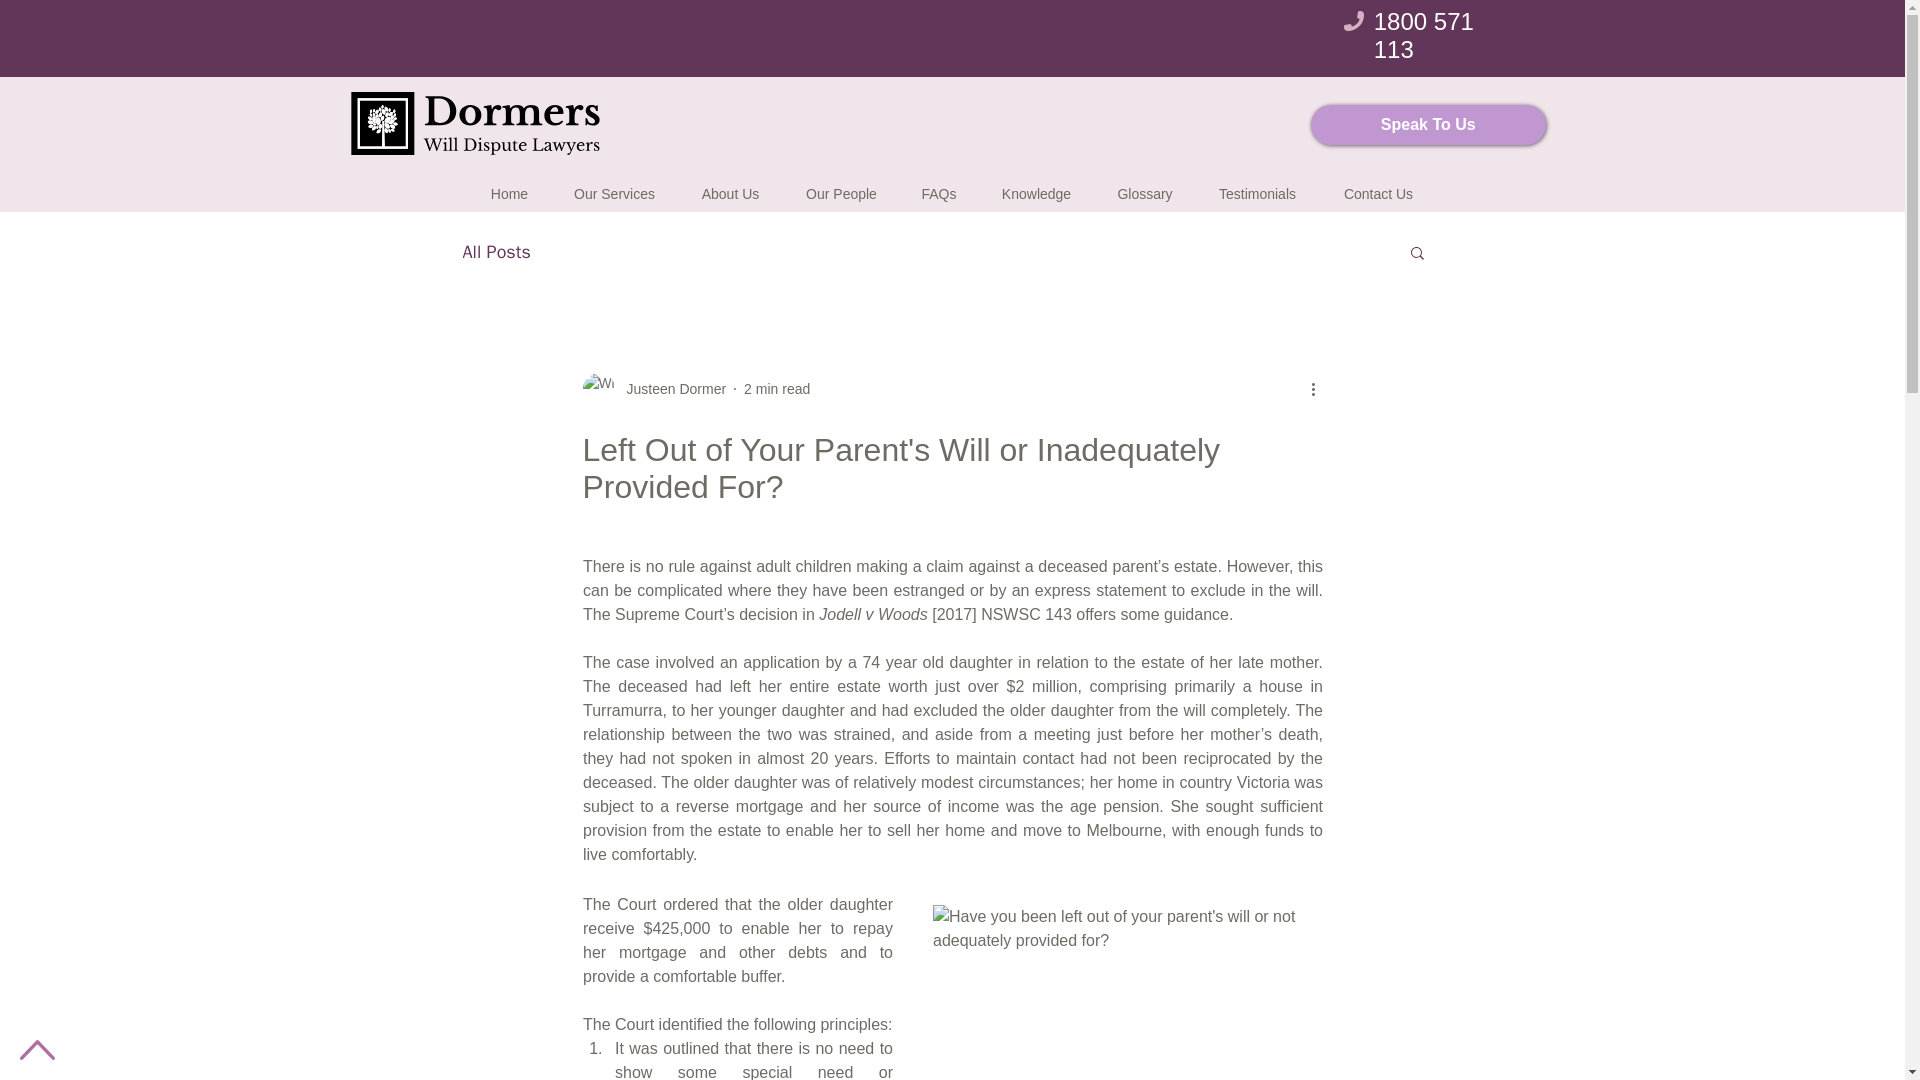 This screenshot has height=1080, width=1920. Describe the element at coordinates (670, 388) in the screenshot. I see `Justeen Dormer` at that location.